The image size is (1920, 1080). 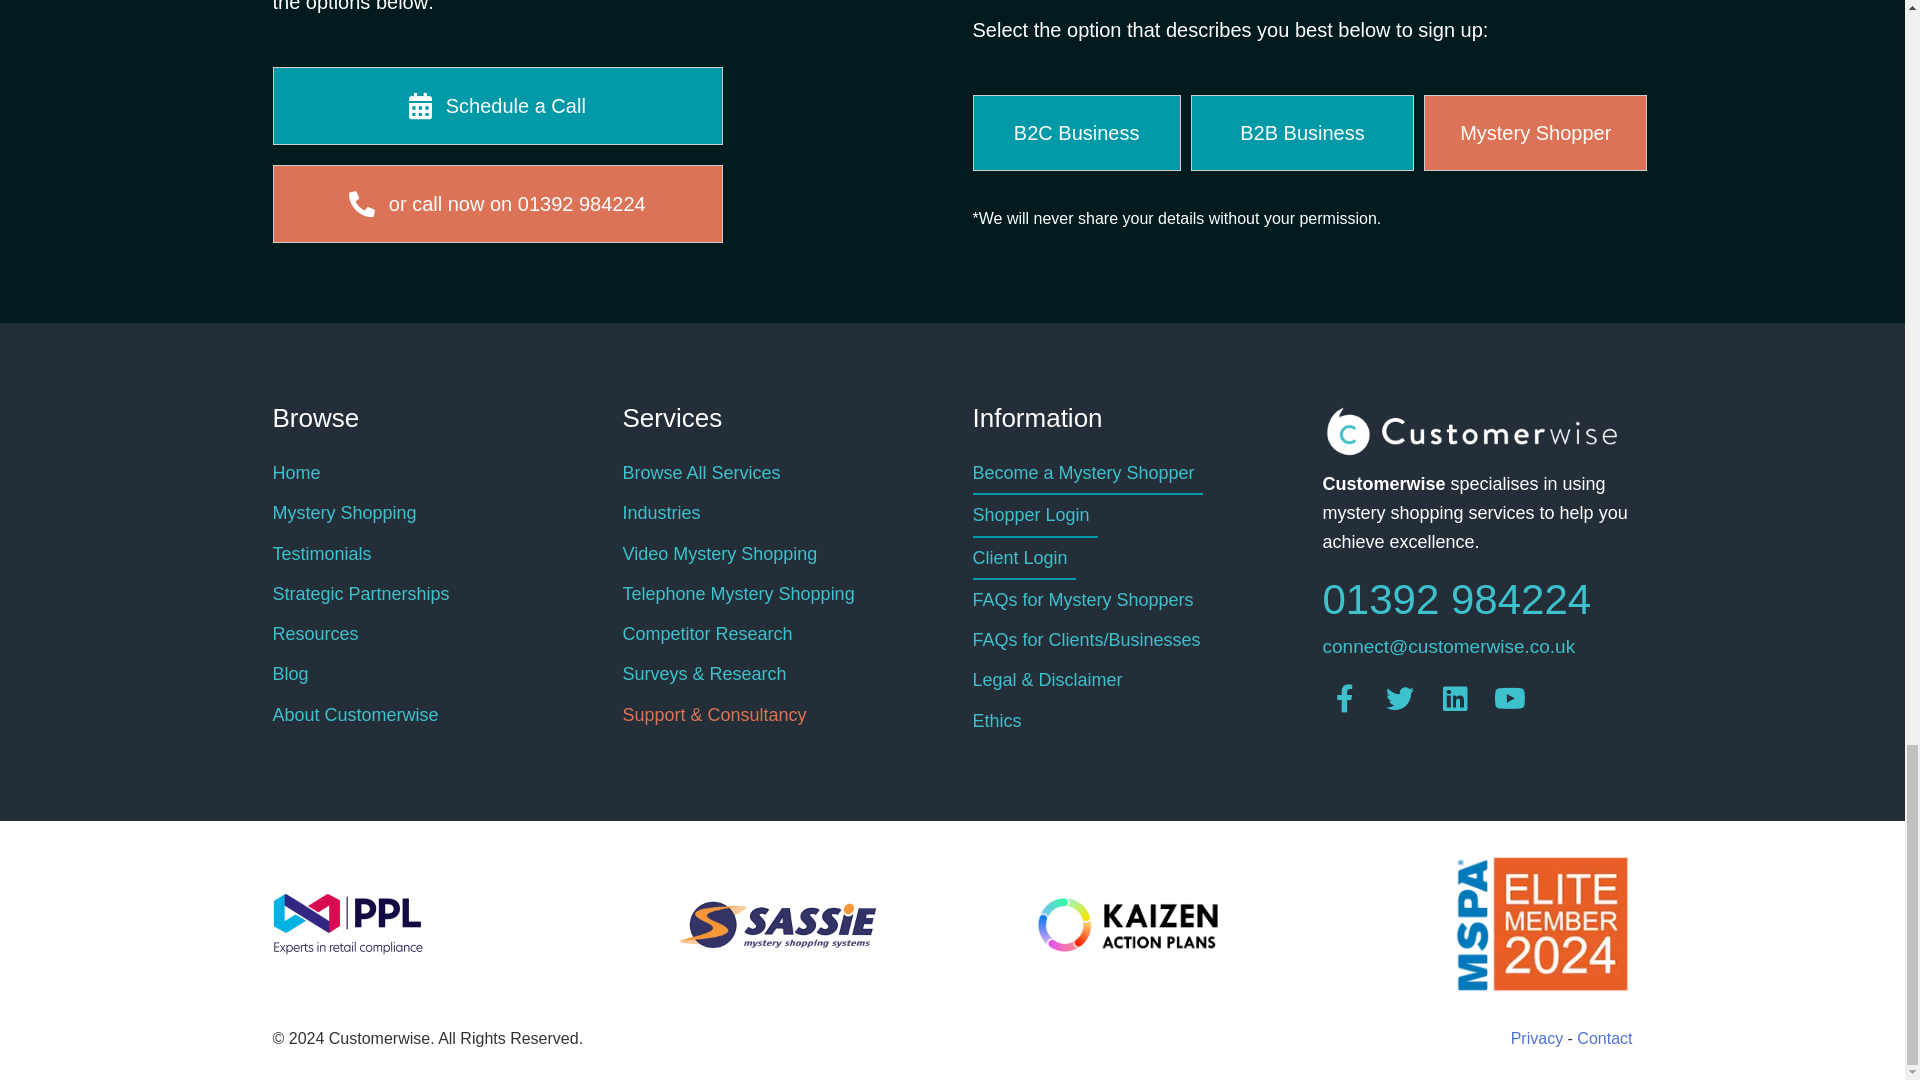 What do you see at coordinates (1454, 700) in the screenshot?
I see `LinkedIn` at bounding box center [1454, 700].